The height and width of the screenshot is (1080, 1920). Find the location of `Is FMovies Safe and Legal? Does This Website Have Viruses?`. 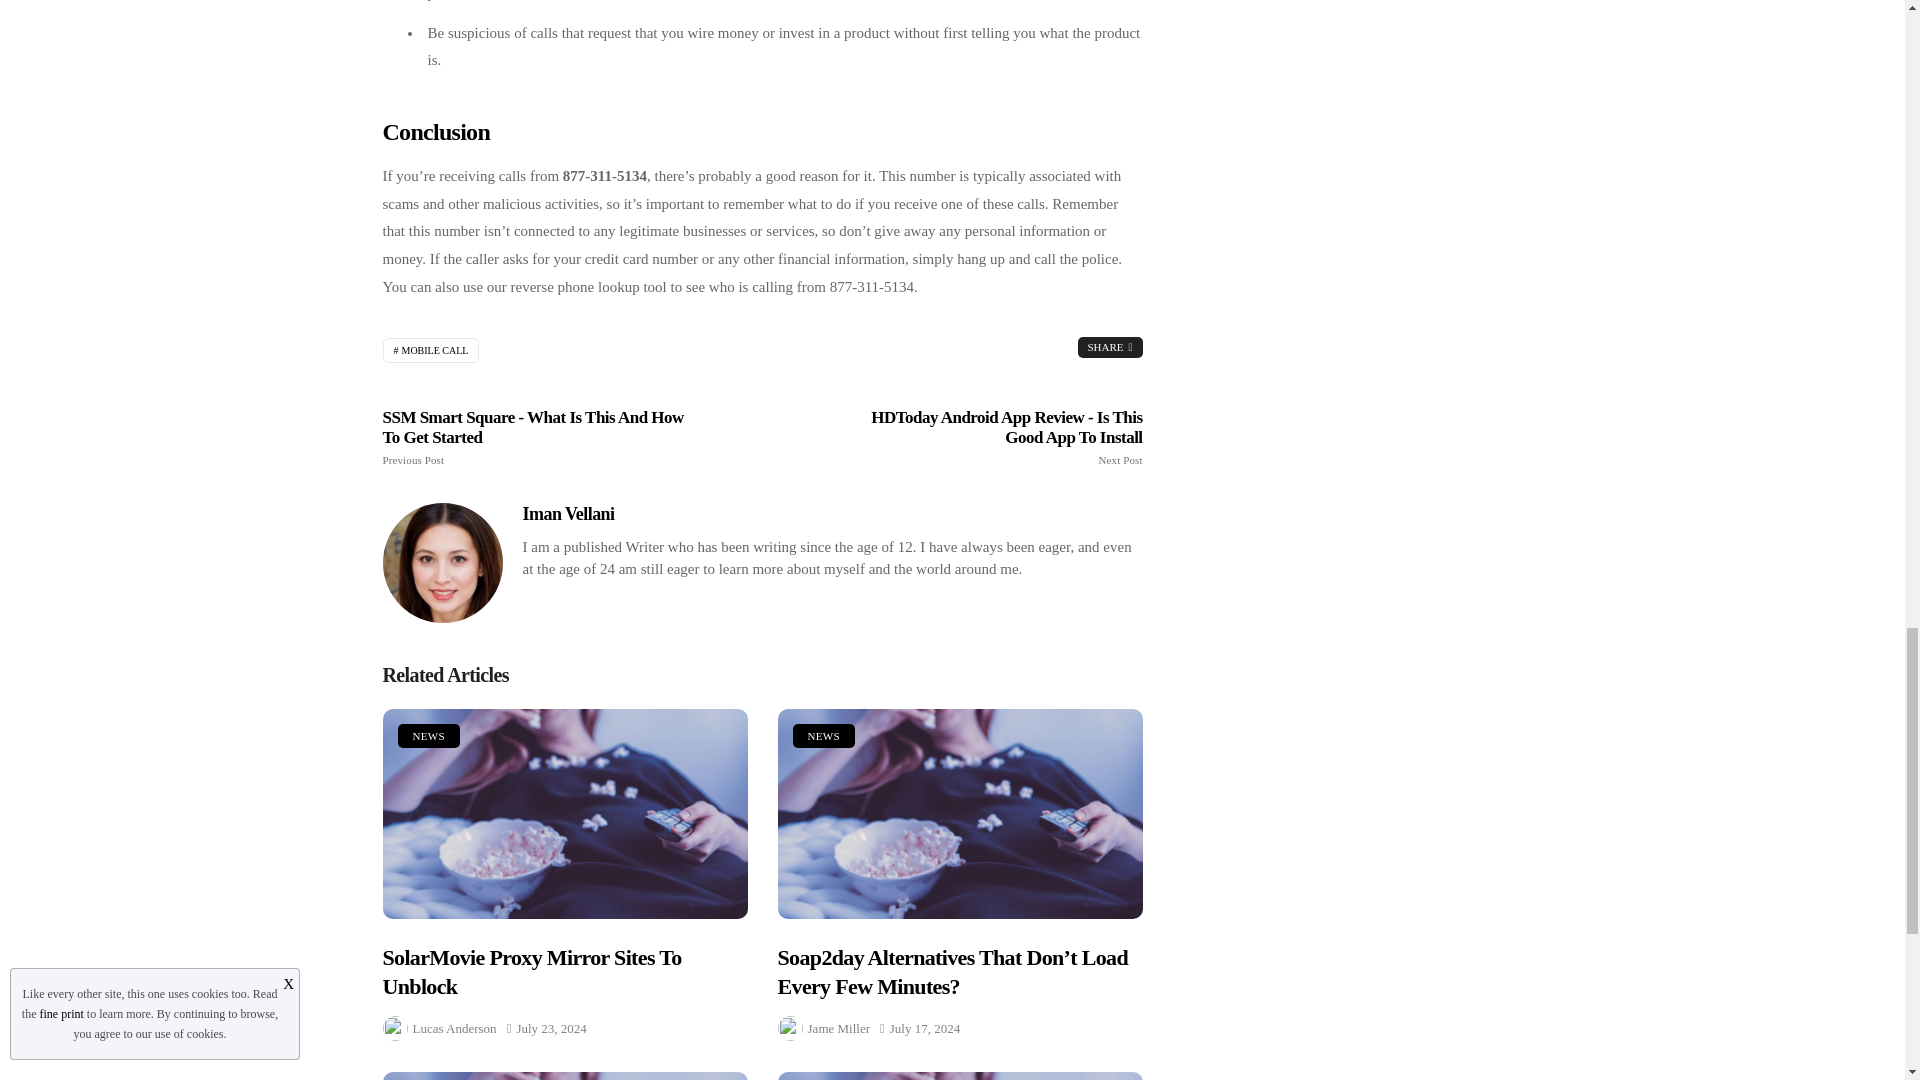

Is FMovies Safe and Legal? Does This Website Have Viruses? is located at coordinates (960, 1076).